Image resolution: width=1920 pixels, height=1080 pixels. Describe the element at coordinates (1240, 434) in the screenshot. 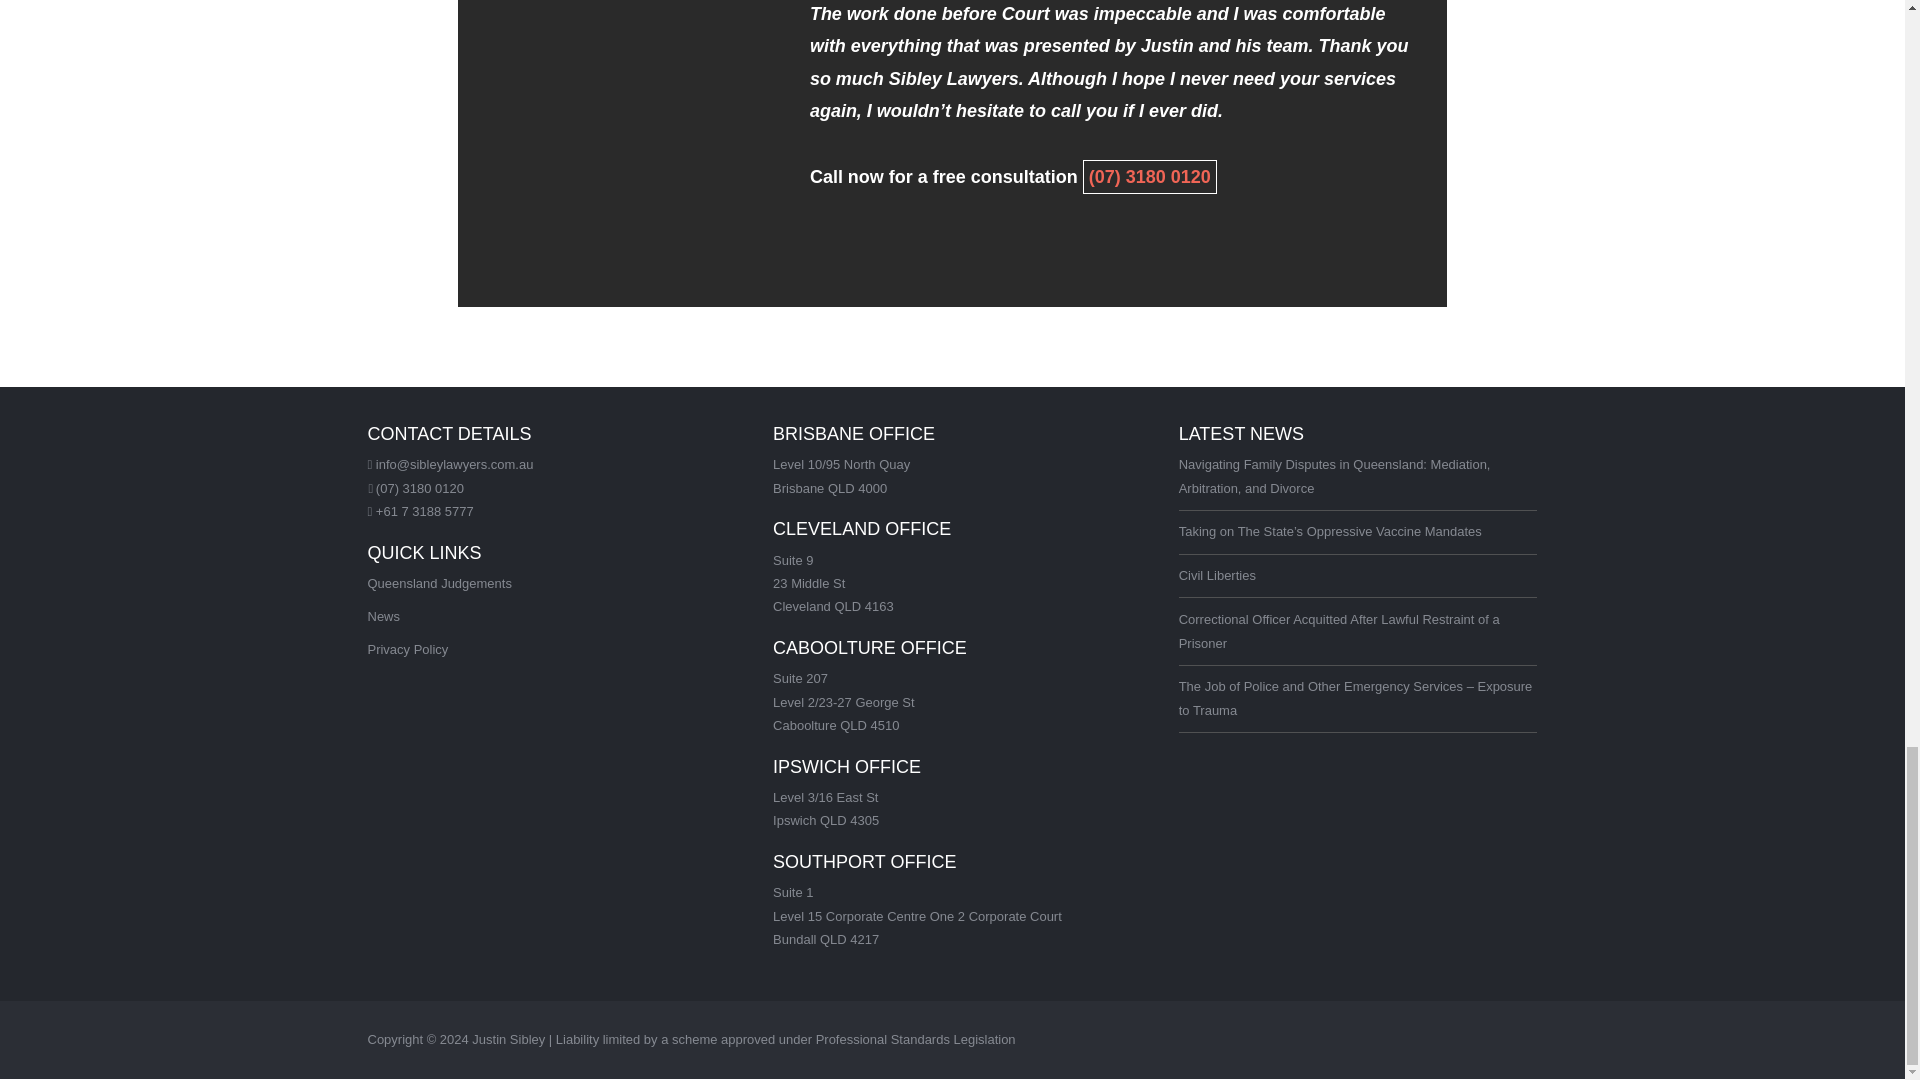

I see `LATEST NEWS` at that location.